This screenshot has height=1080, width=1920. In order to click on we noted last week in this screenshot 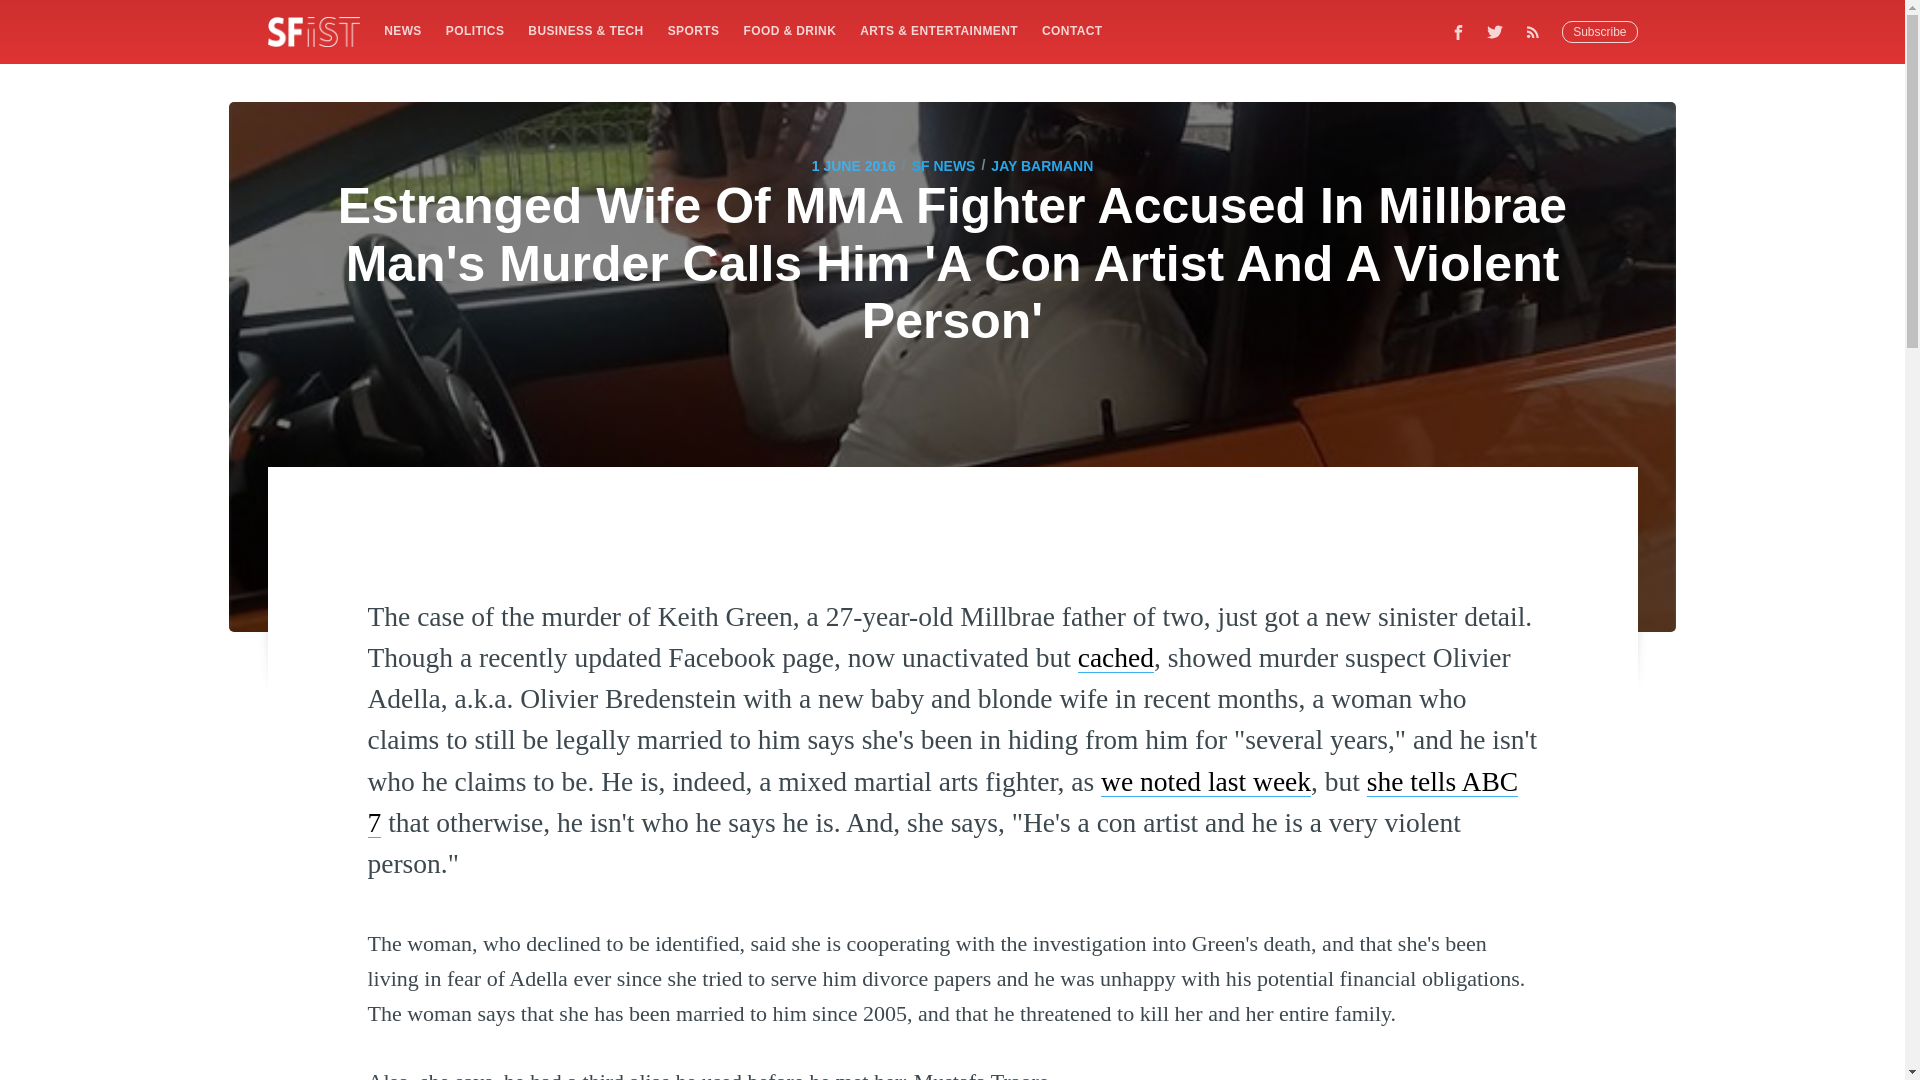, I will do `click(1206, 781)`.